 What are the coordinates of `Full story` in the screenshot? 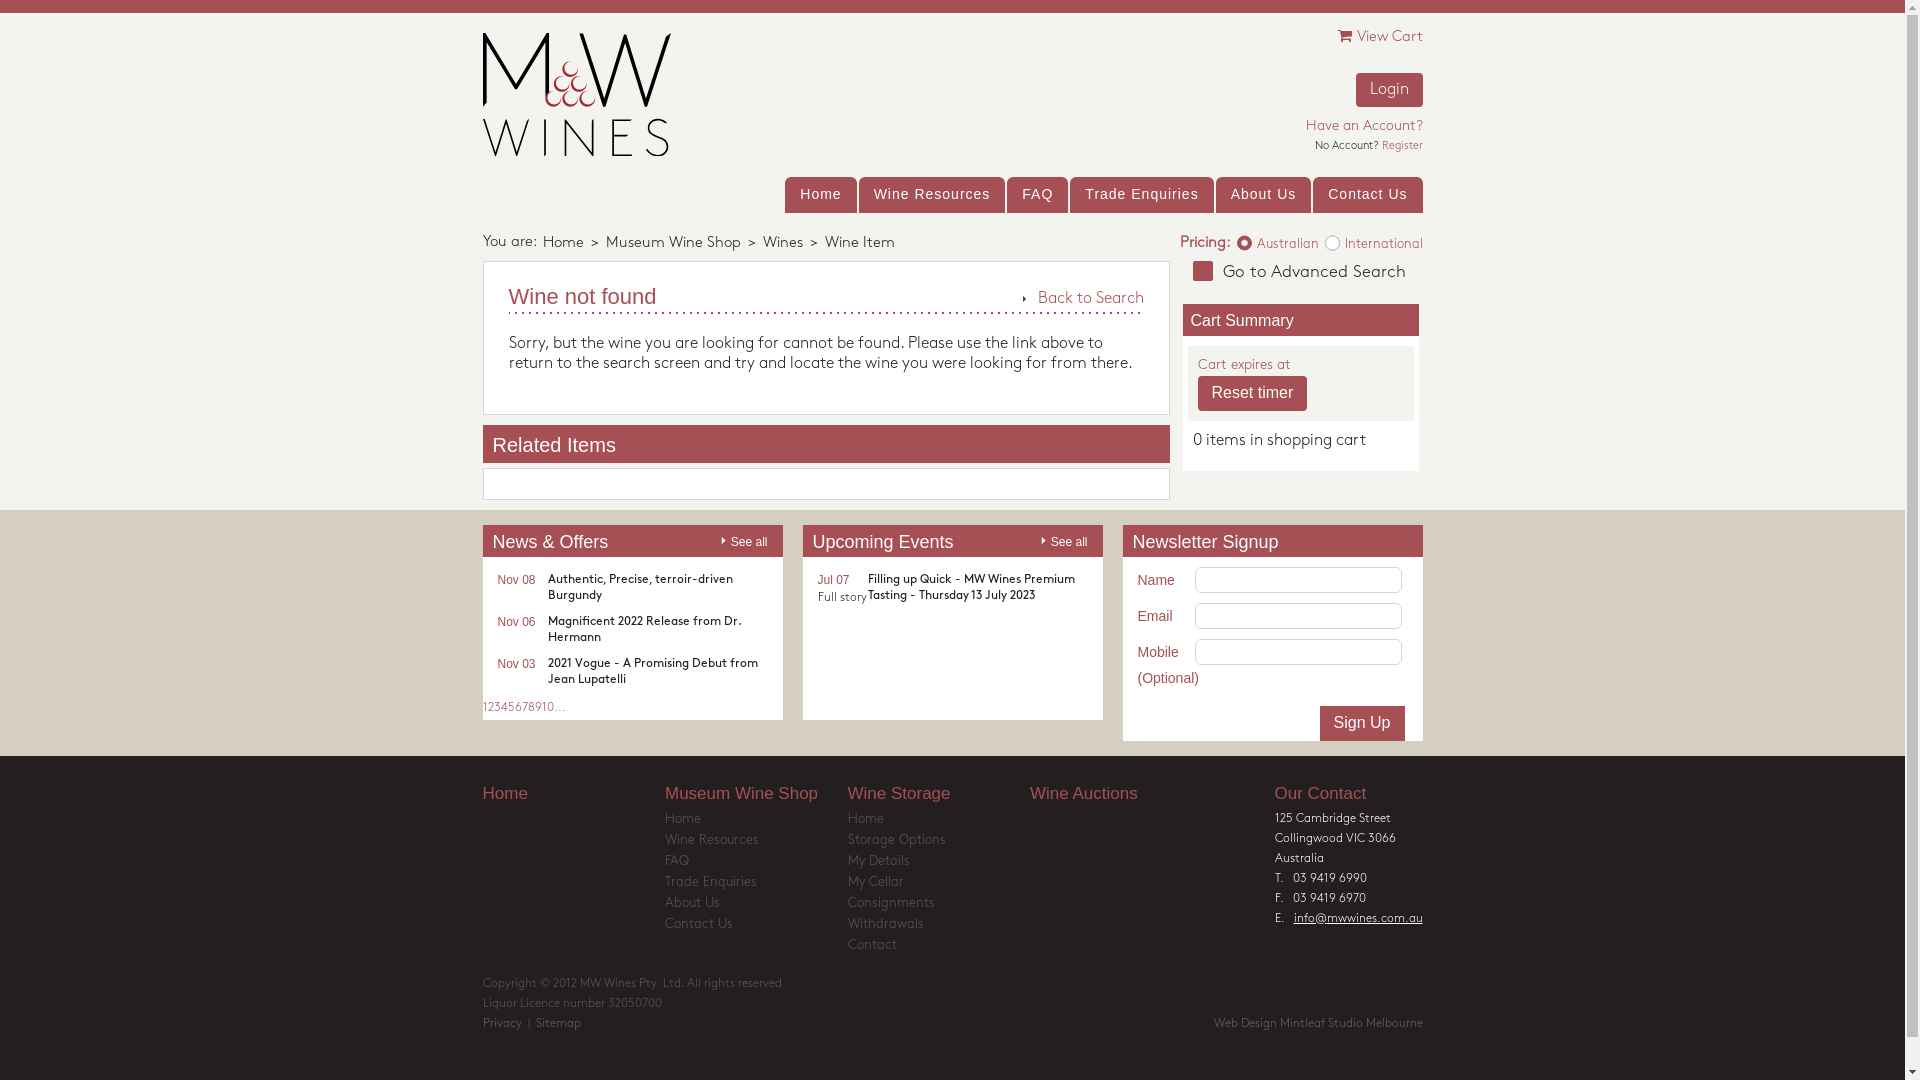 It's located at (842, 598).